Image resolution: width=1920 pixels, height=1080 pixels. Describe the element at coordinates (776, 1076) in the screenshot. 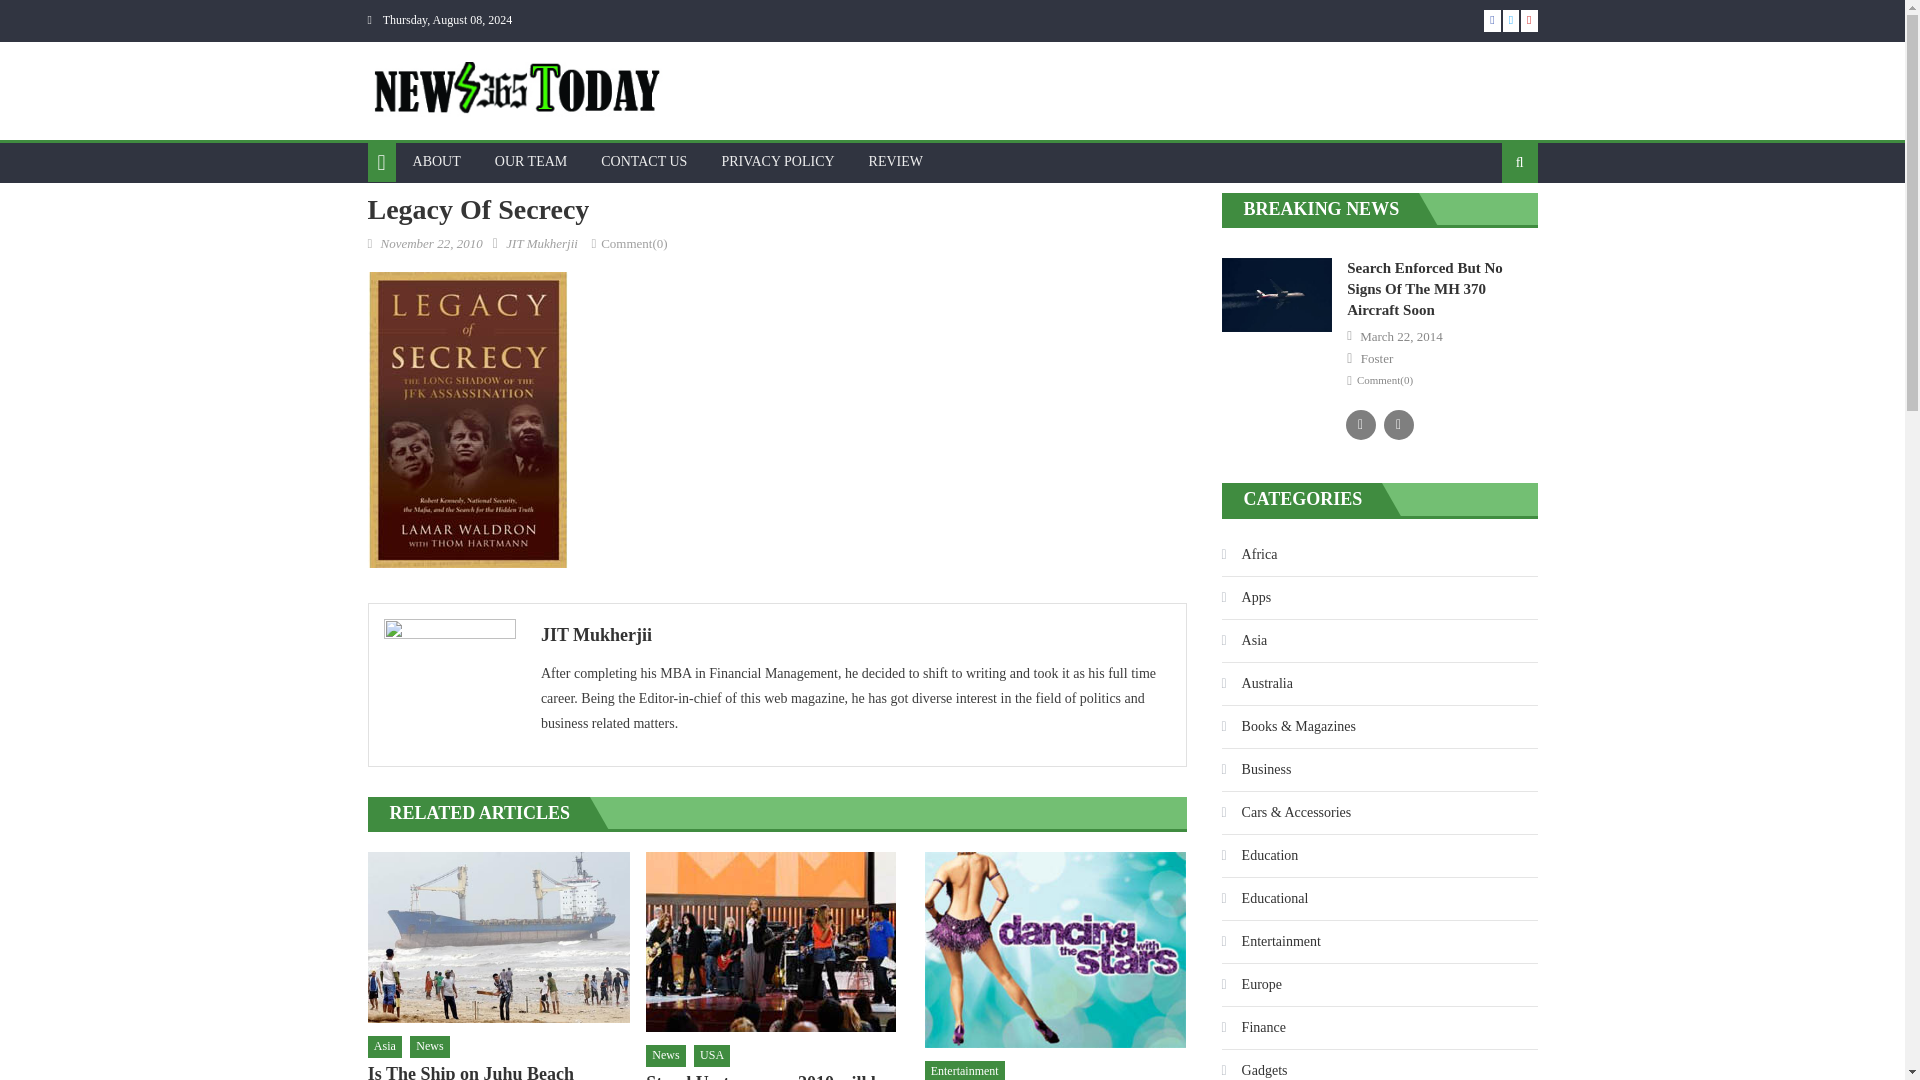

I see `Stand Up to cancer 2010 will be a great event tonight` at that location.